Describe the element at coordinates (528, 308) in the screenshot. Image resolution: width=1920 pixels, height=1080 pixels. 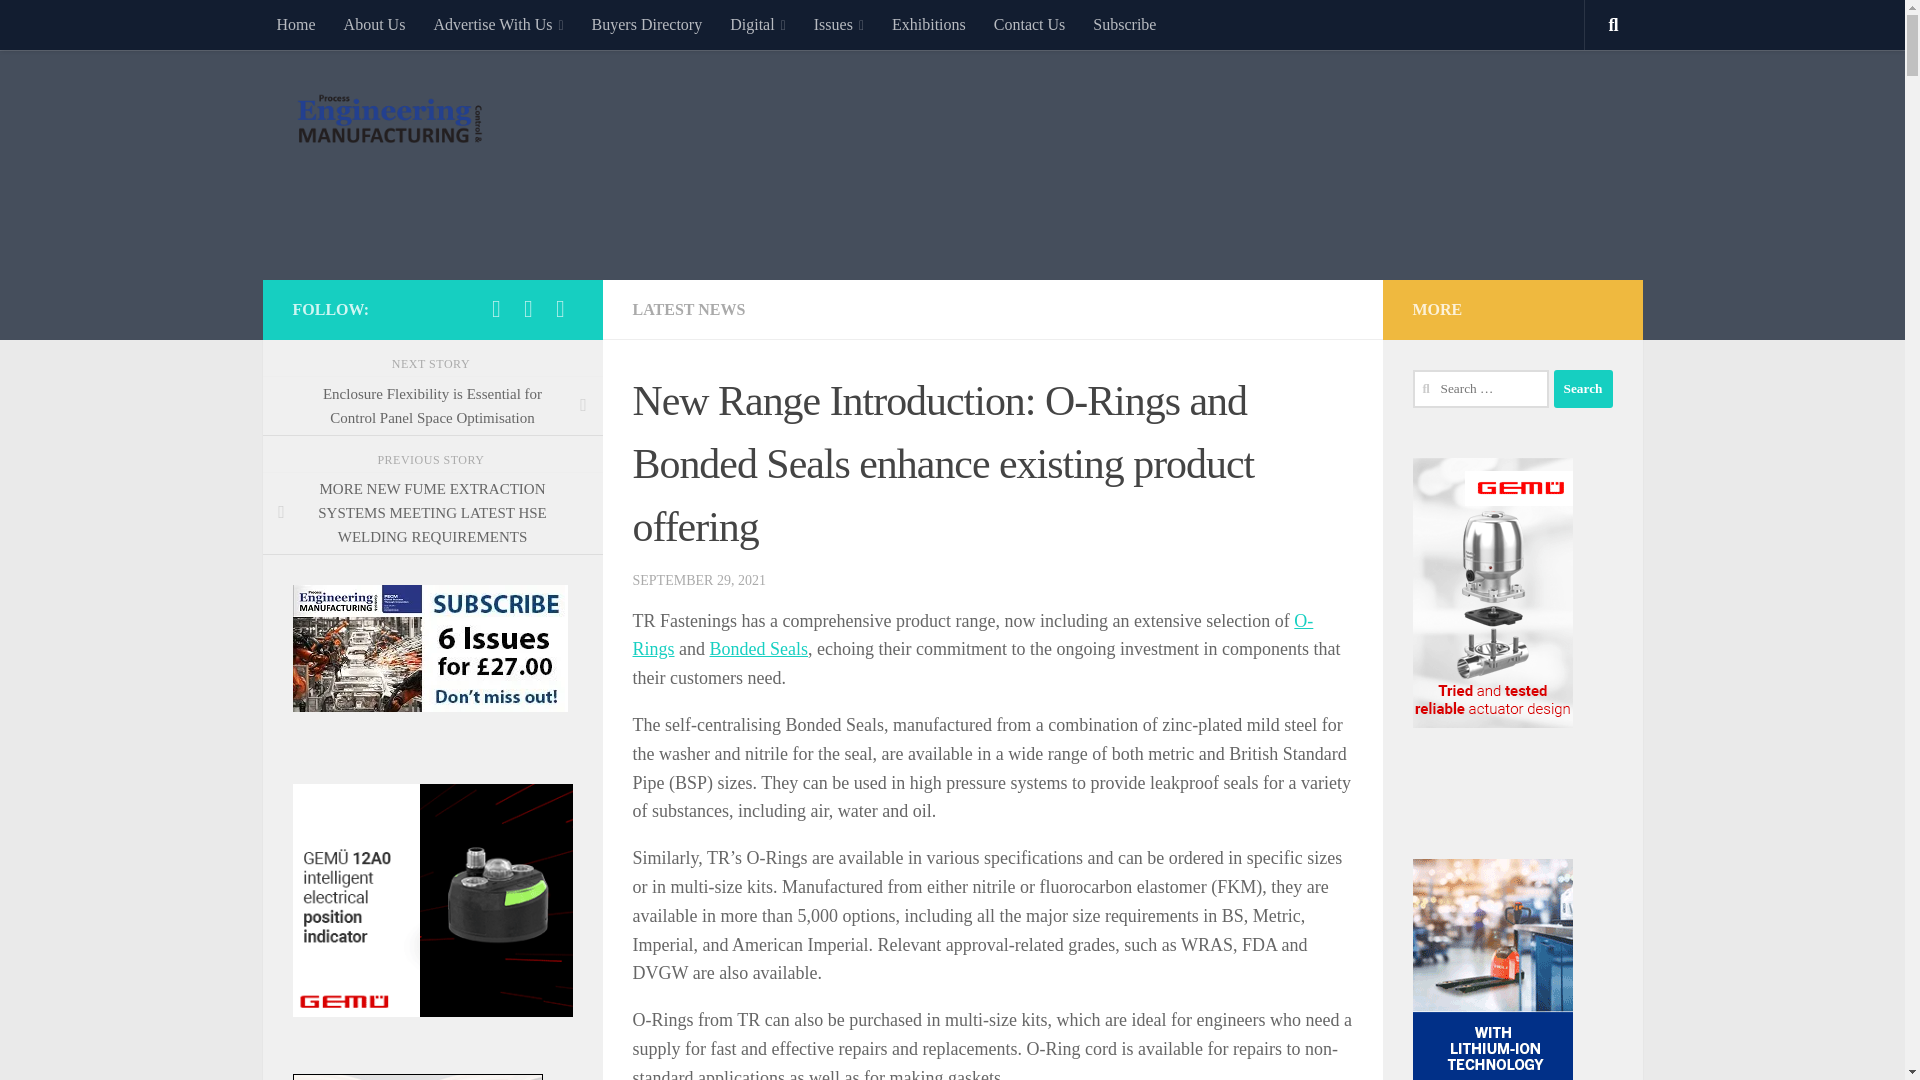
I see `Follow us on Phone` at that location.